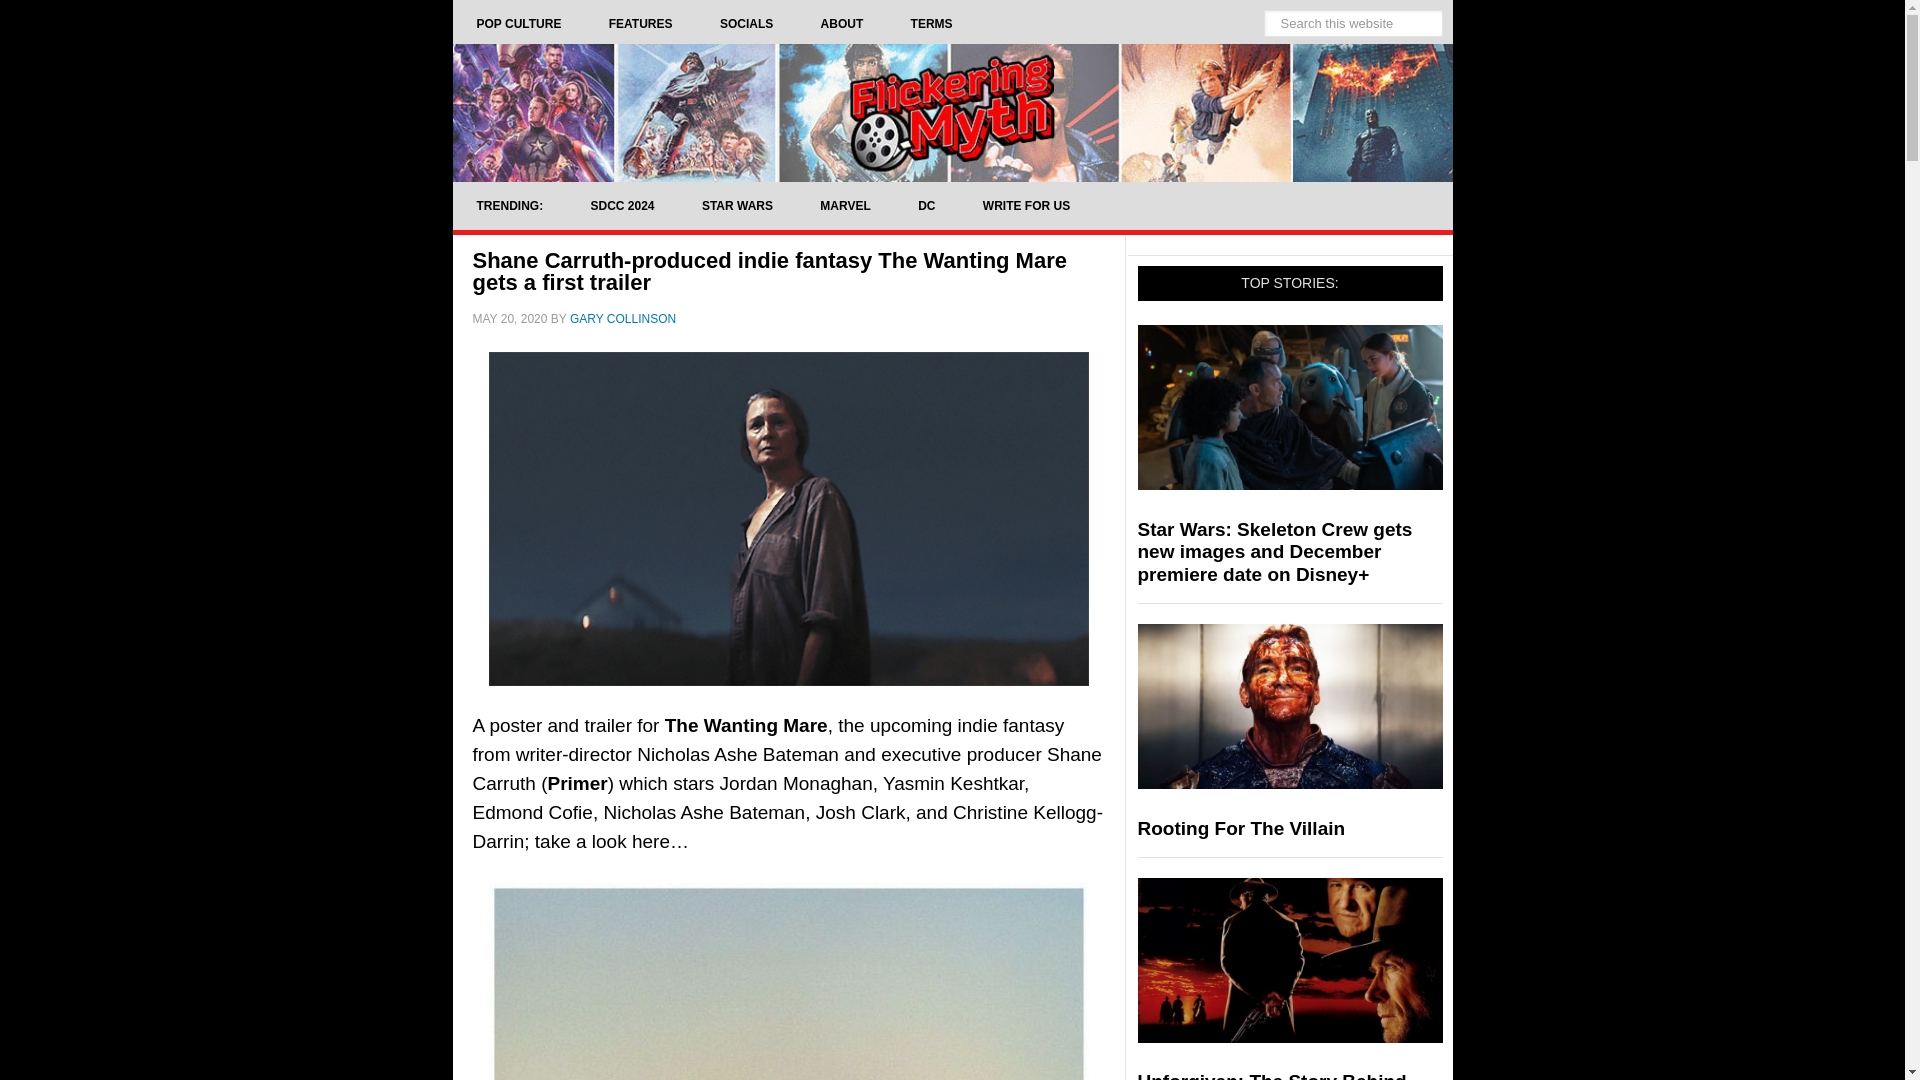  What do you see at coordinates (842, 24) in the screenshot?
I see `ABOUT` at bounding box center [842, 24].